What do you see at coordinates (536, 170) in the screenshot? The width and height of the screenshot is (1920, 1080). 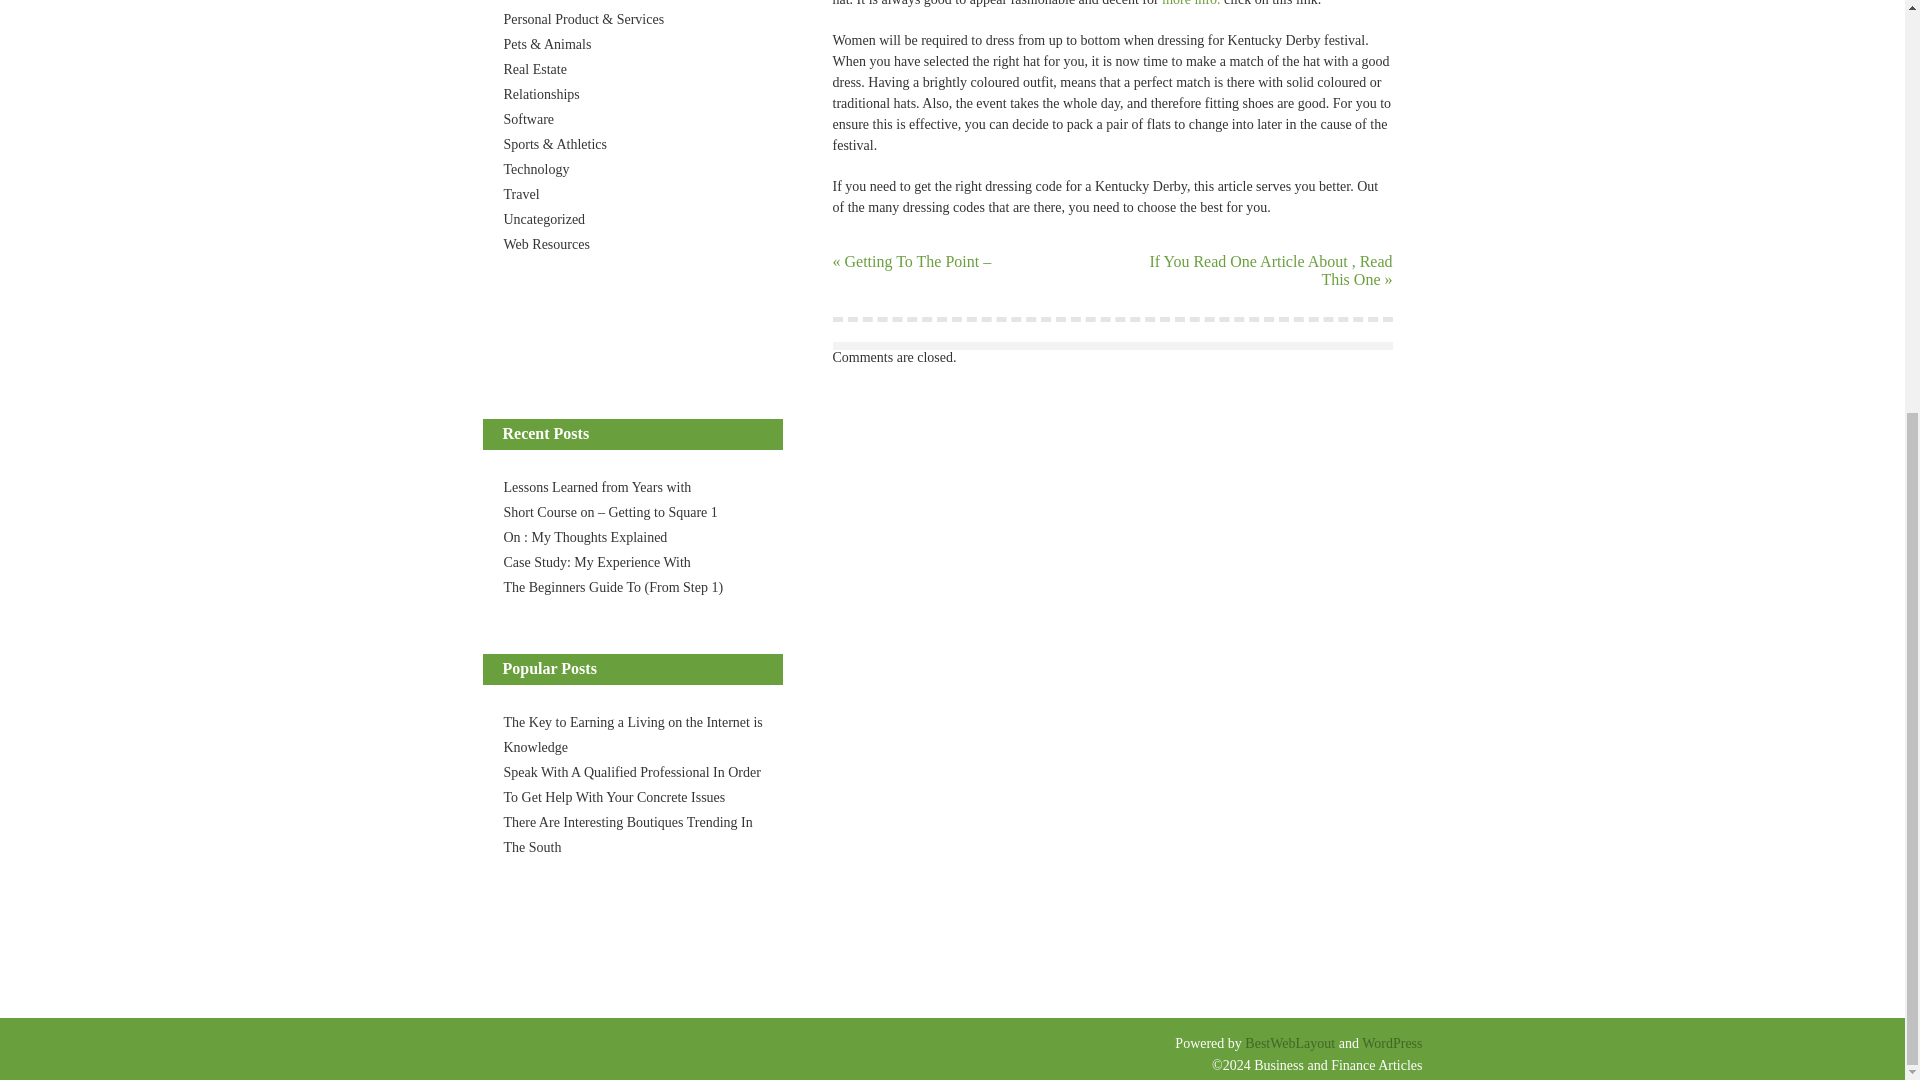 I see `Technology` at bounding box center [536, 170].